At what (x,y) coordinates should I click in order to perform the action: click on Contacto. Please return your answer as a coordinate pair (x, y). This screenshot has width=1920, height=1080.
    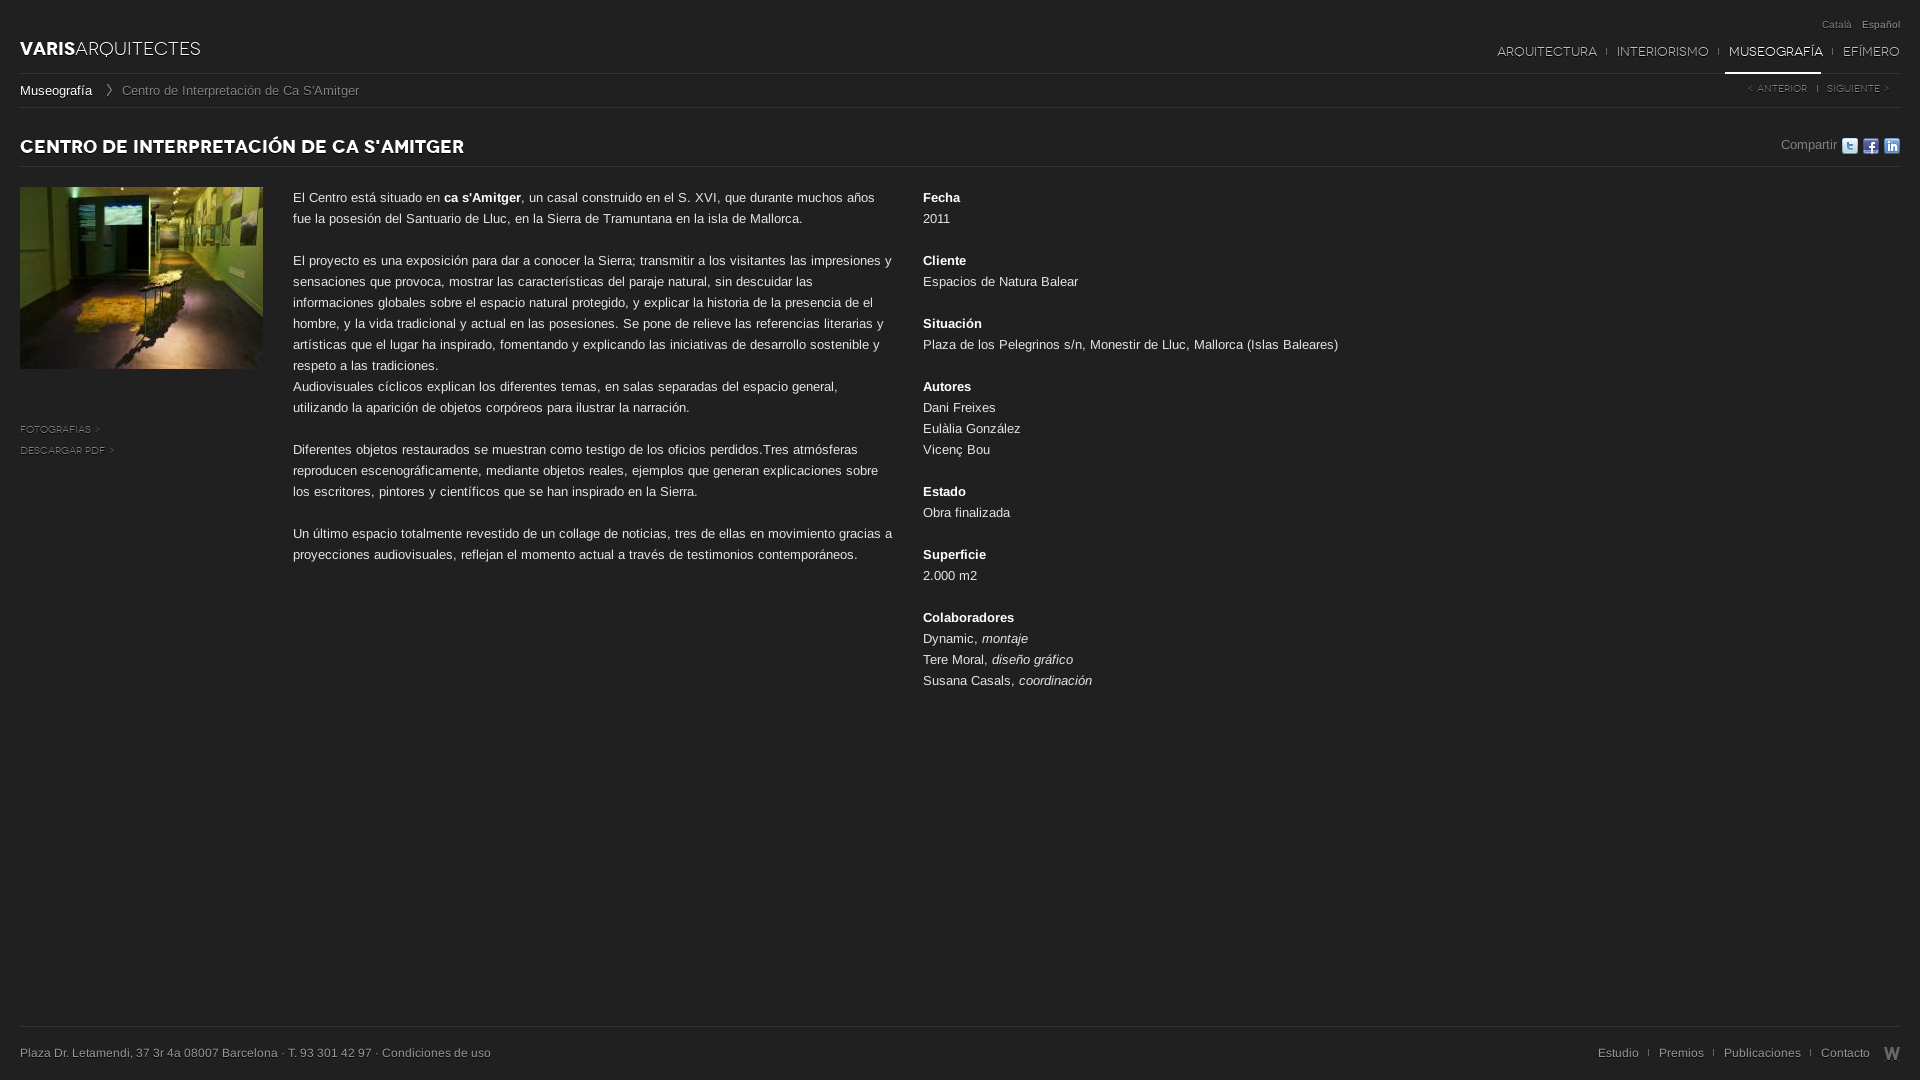
    Looking at the image, I should click on (1846, 1053).